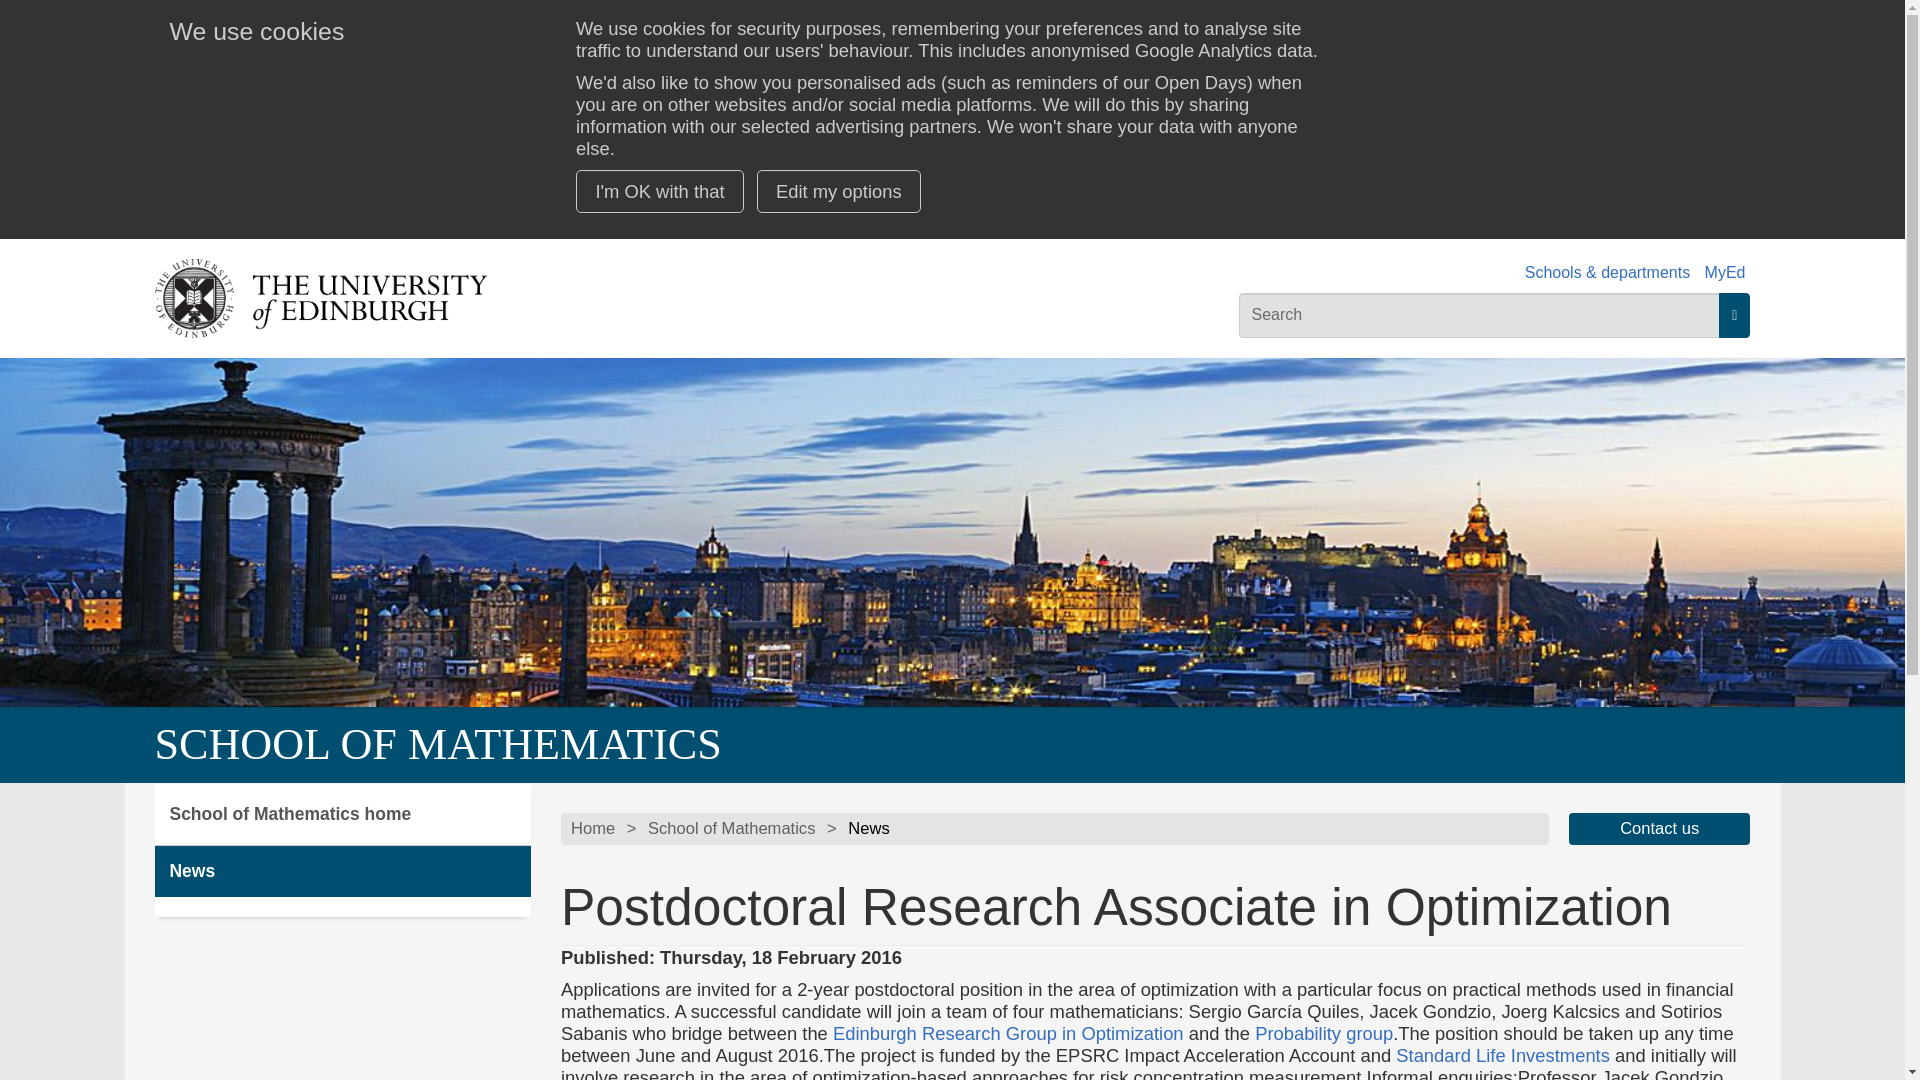  Describe the element at coordinates (1724, 272) in the screenshot. I see `MyEd` at that location.